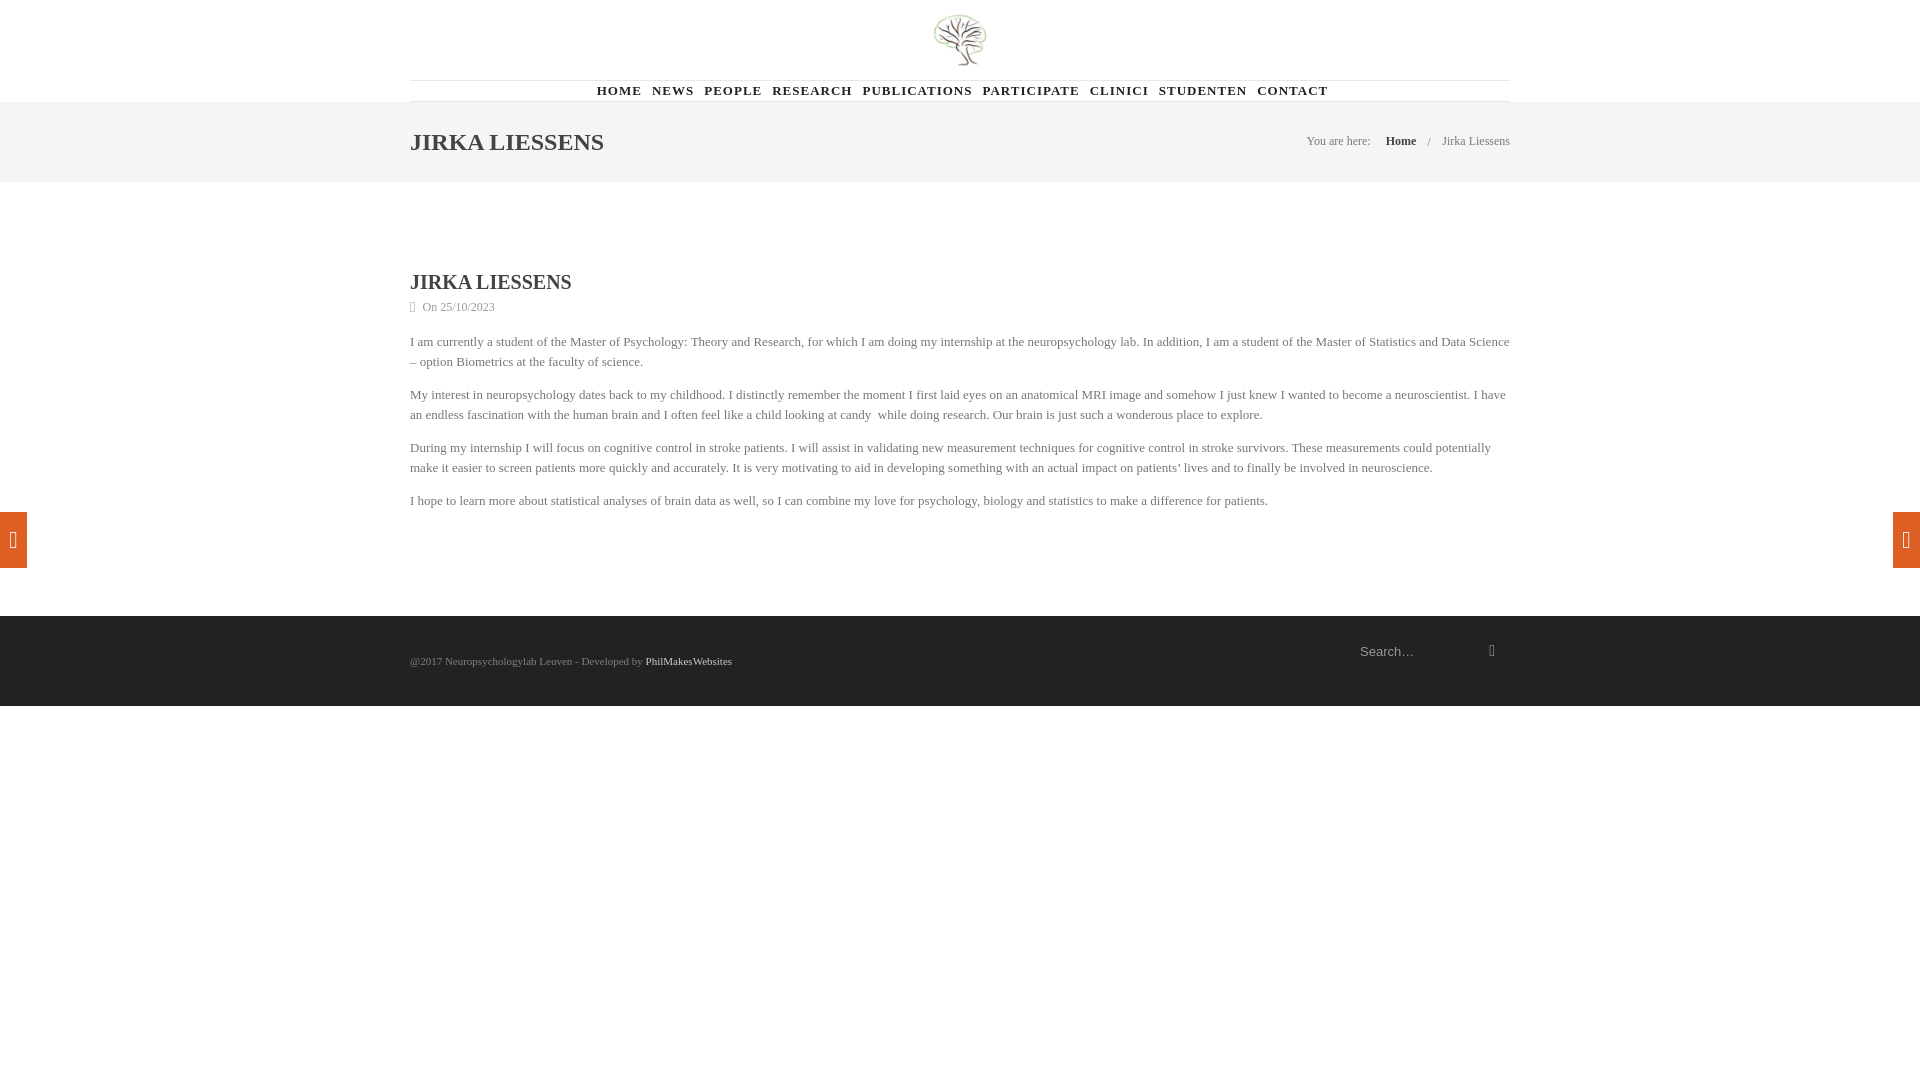 The height and width of the screenshot is (1080, 1920). What do you see at coordinates (689, 660) in the screenshot?
I see `PhilMakesWebsites` at bounding box center [689, 660].